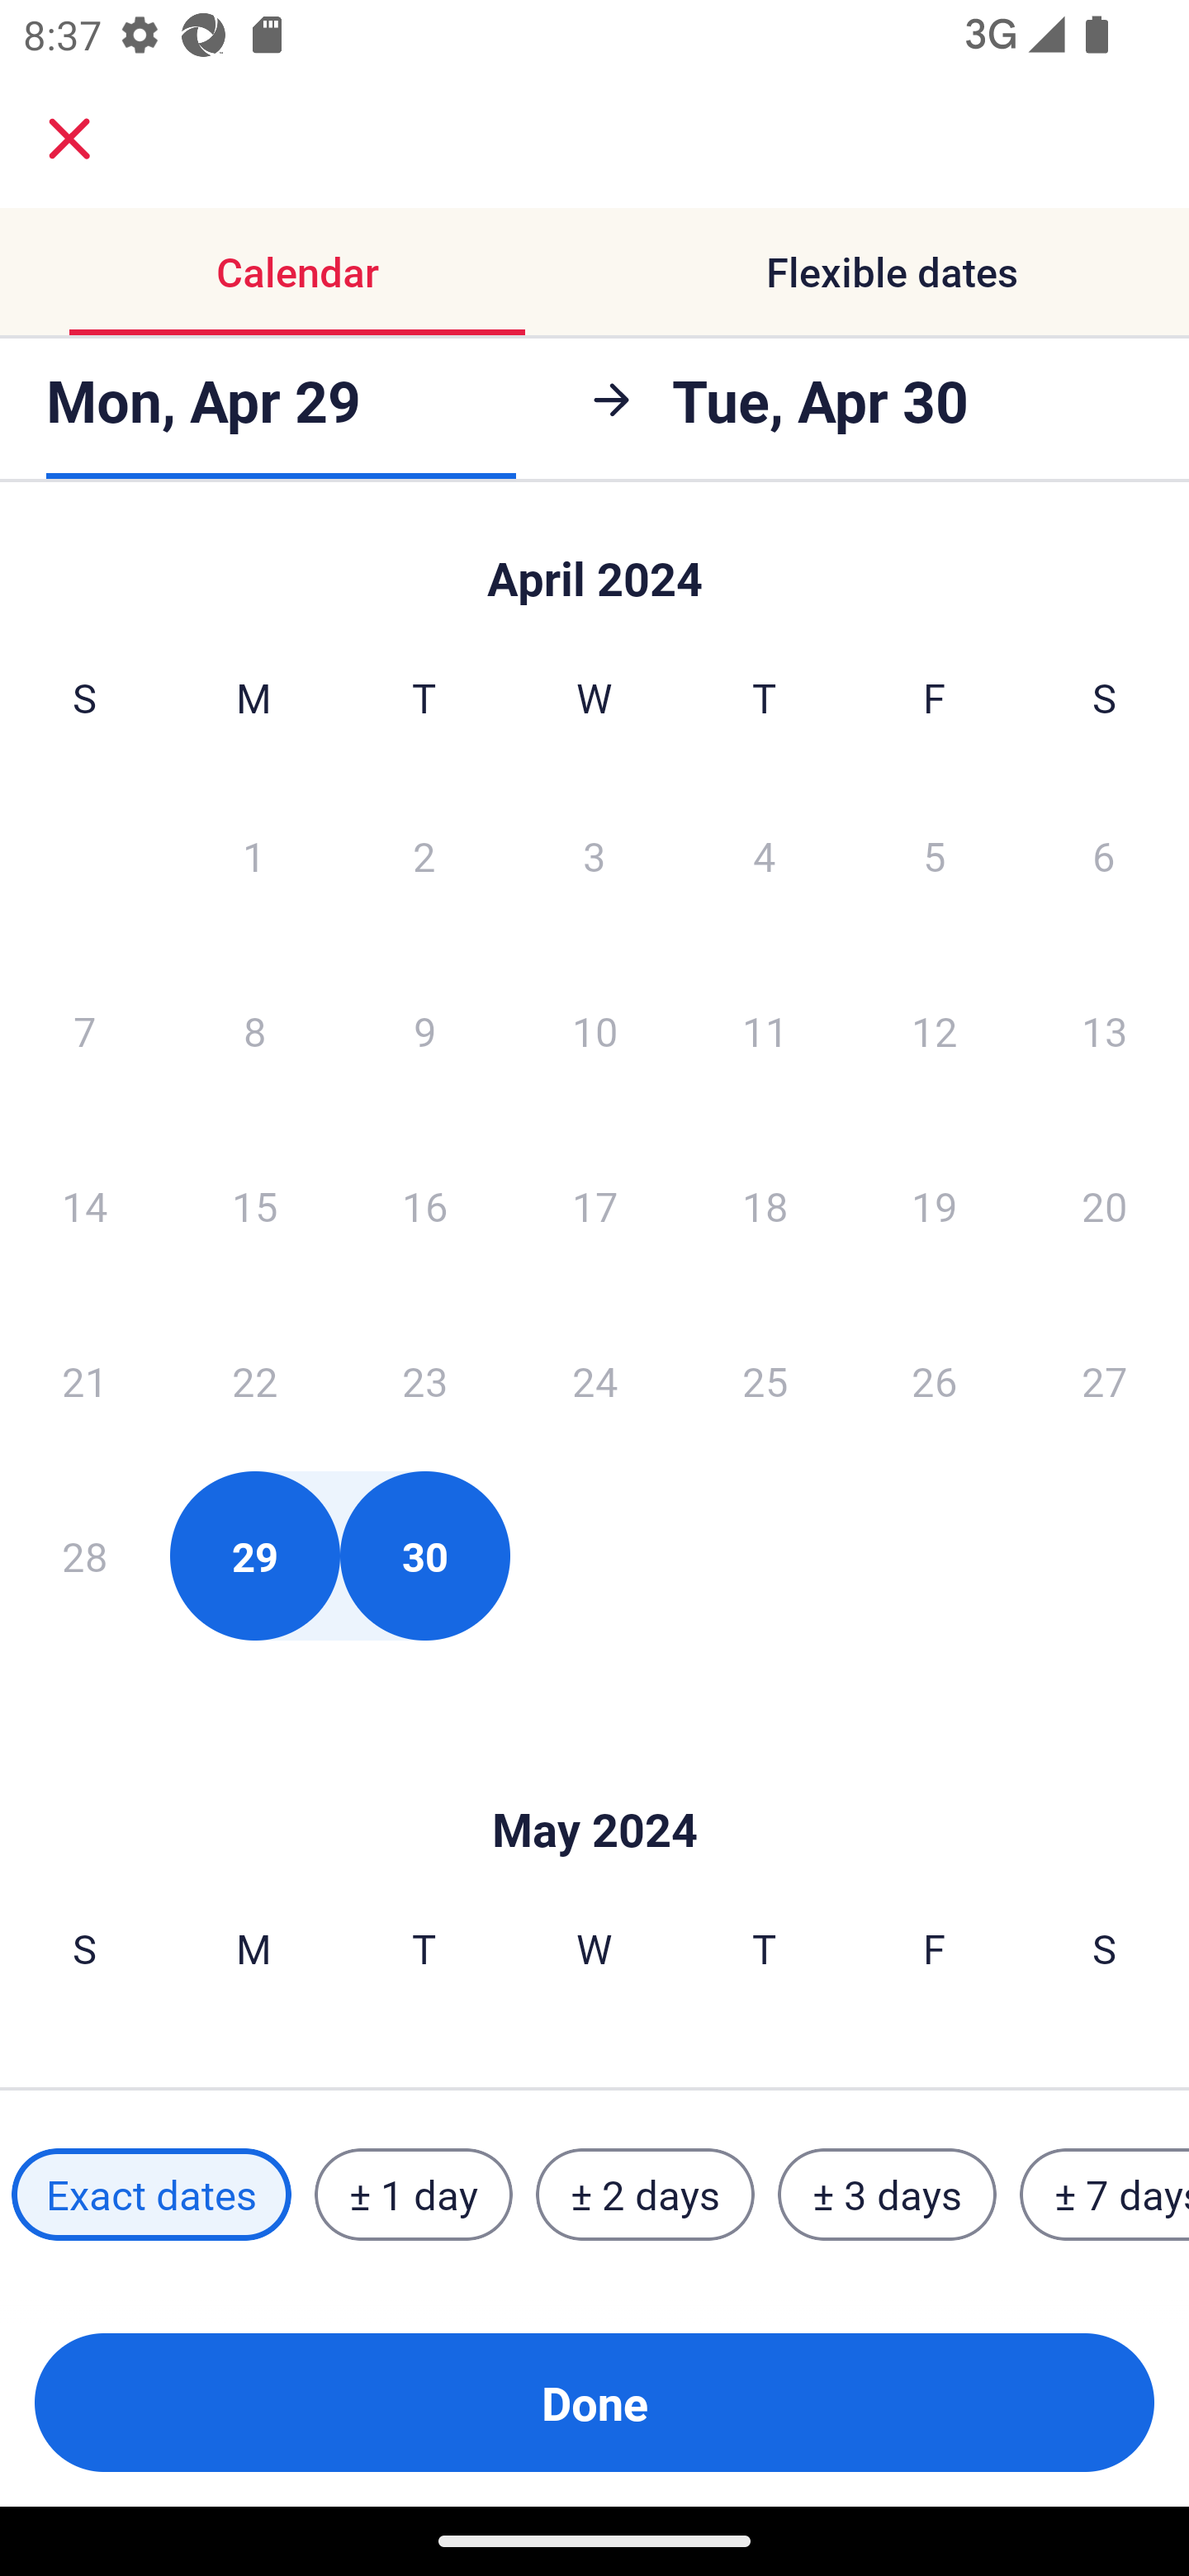 The width and height of the screenshot is (1189, 2576). What do you see at coordinates (69, 139) in the screenshot?
I see `close.` at bounding box center [69, 139].